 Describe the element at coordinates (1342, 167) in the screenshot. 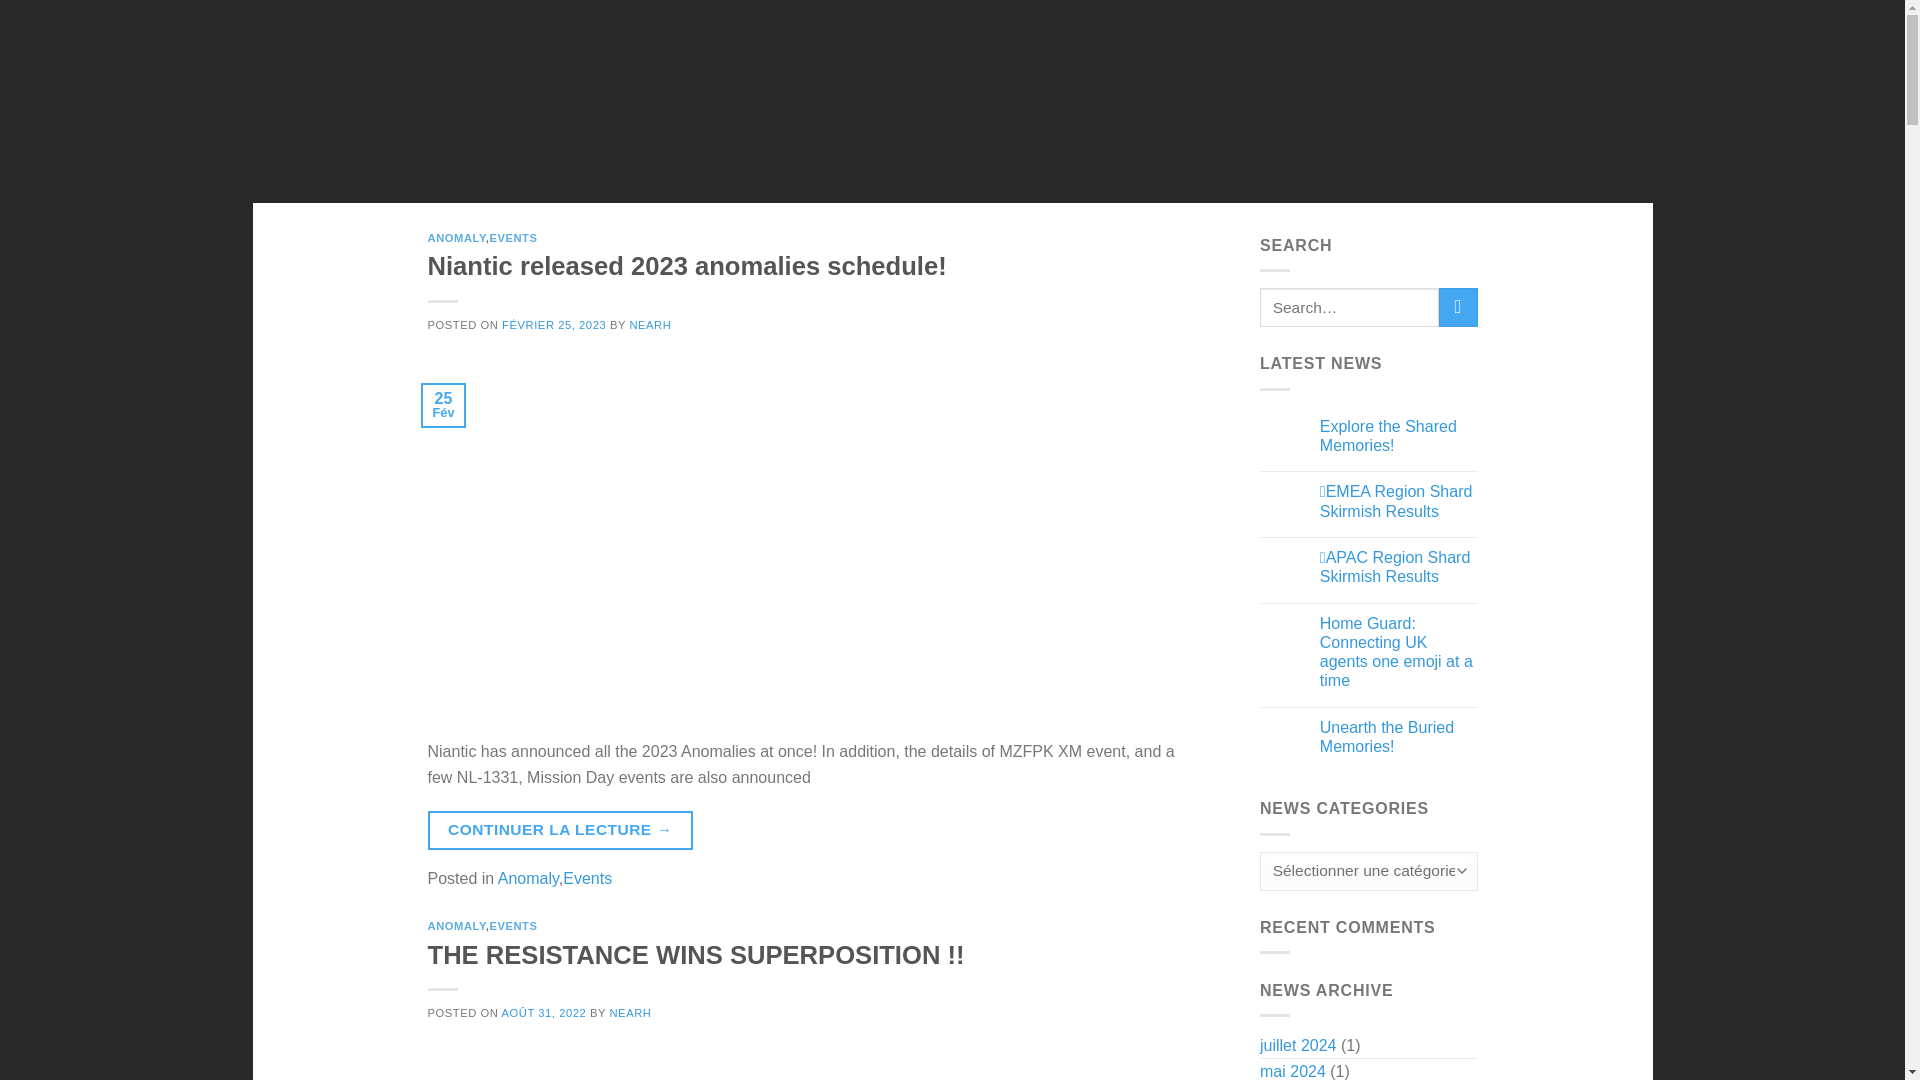

I see `Nous suivre sur Instagram` at that location.